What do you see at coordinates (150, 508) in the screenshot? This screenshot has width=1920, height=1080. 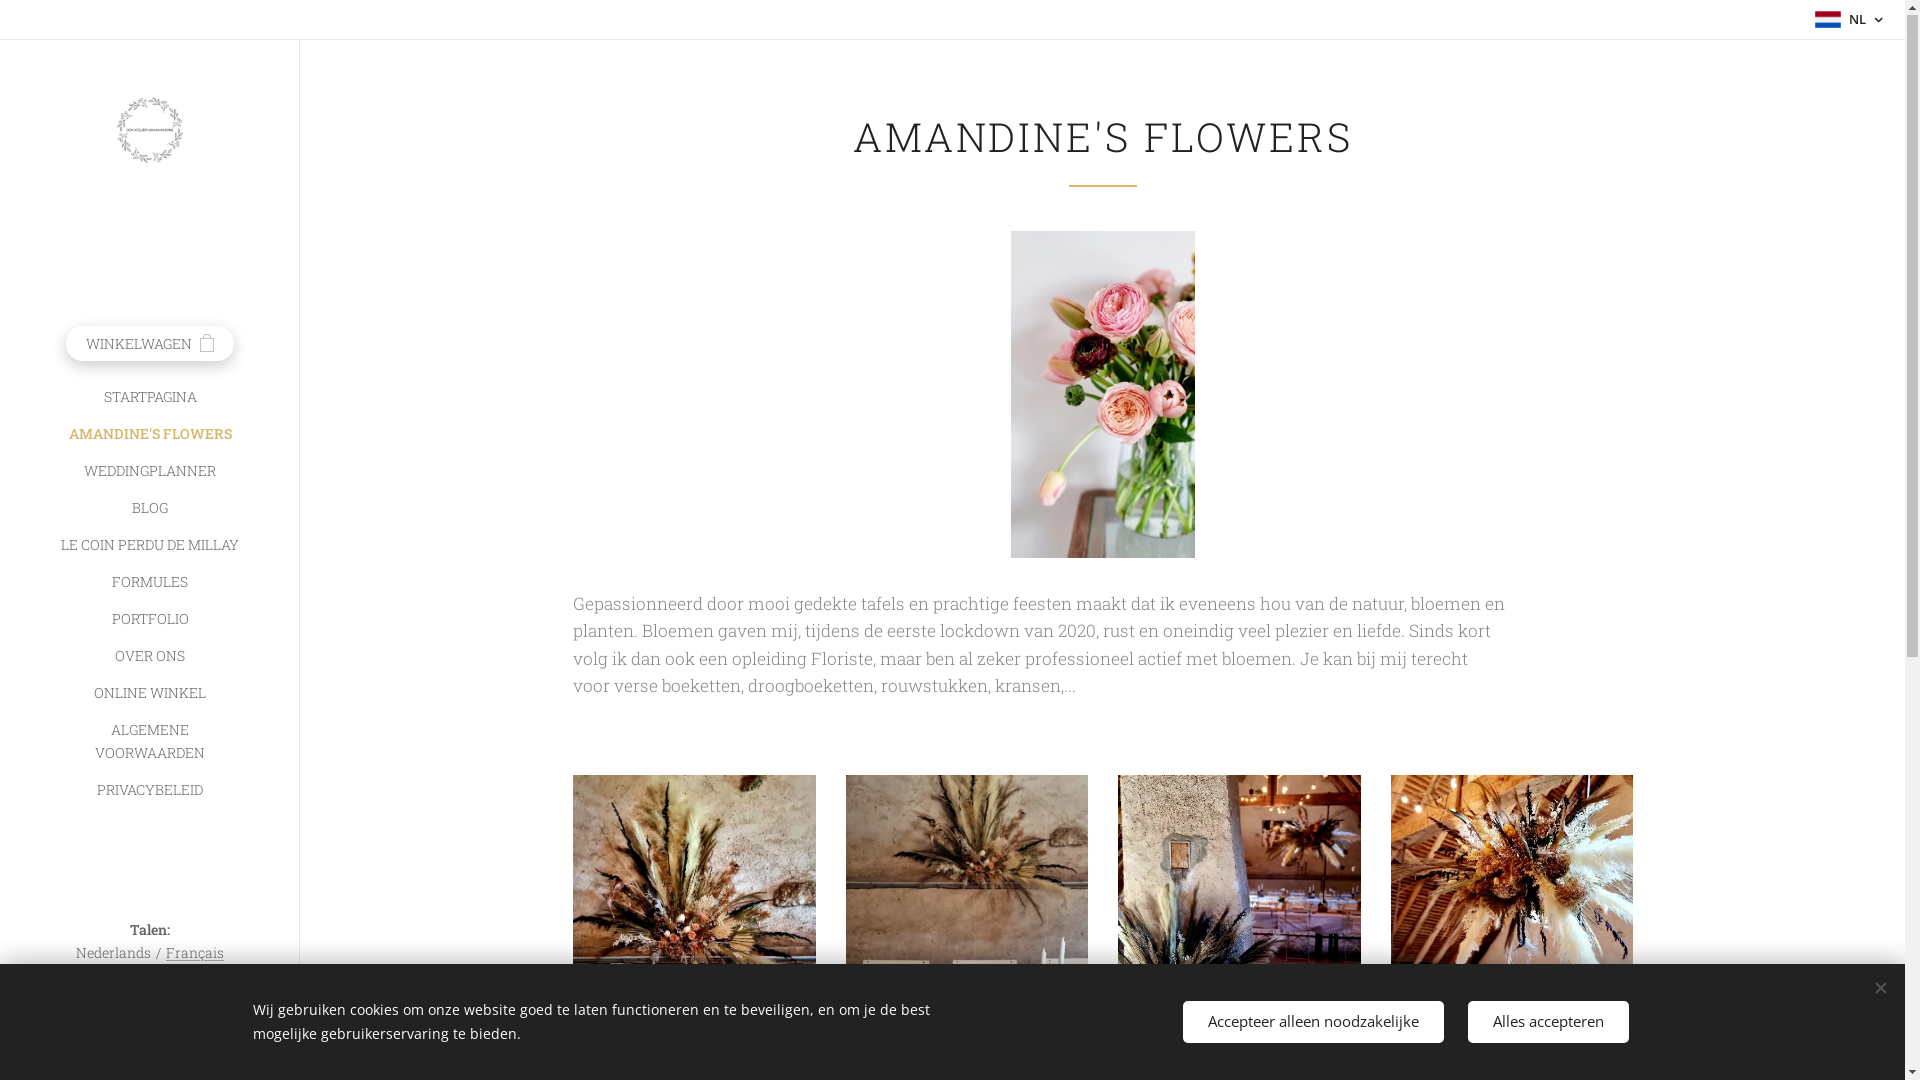 I see `BLOG` at bounding box center [150, 508].